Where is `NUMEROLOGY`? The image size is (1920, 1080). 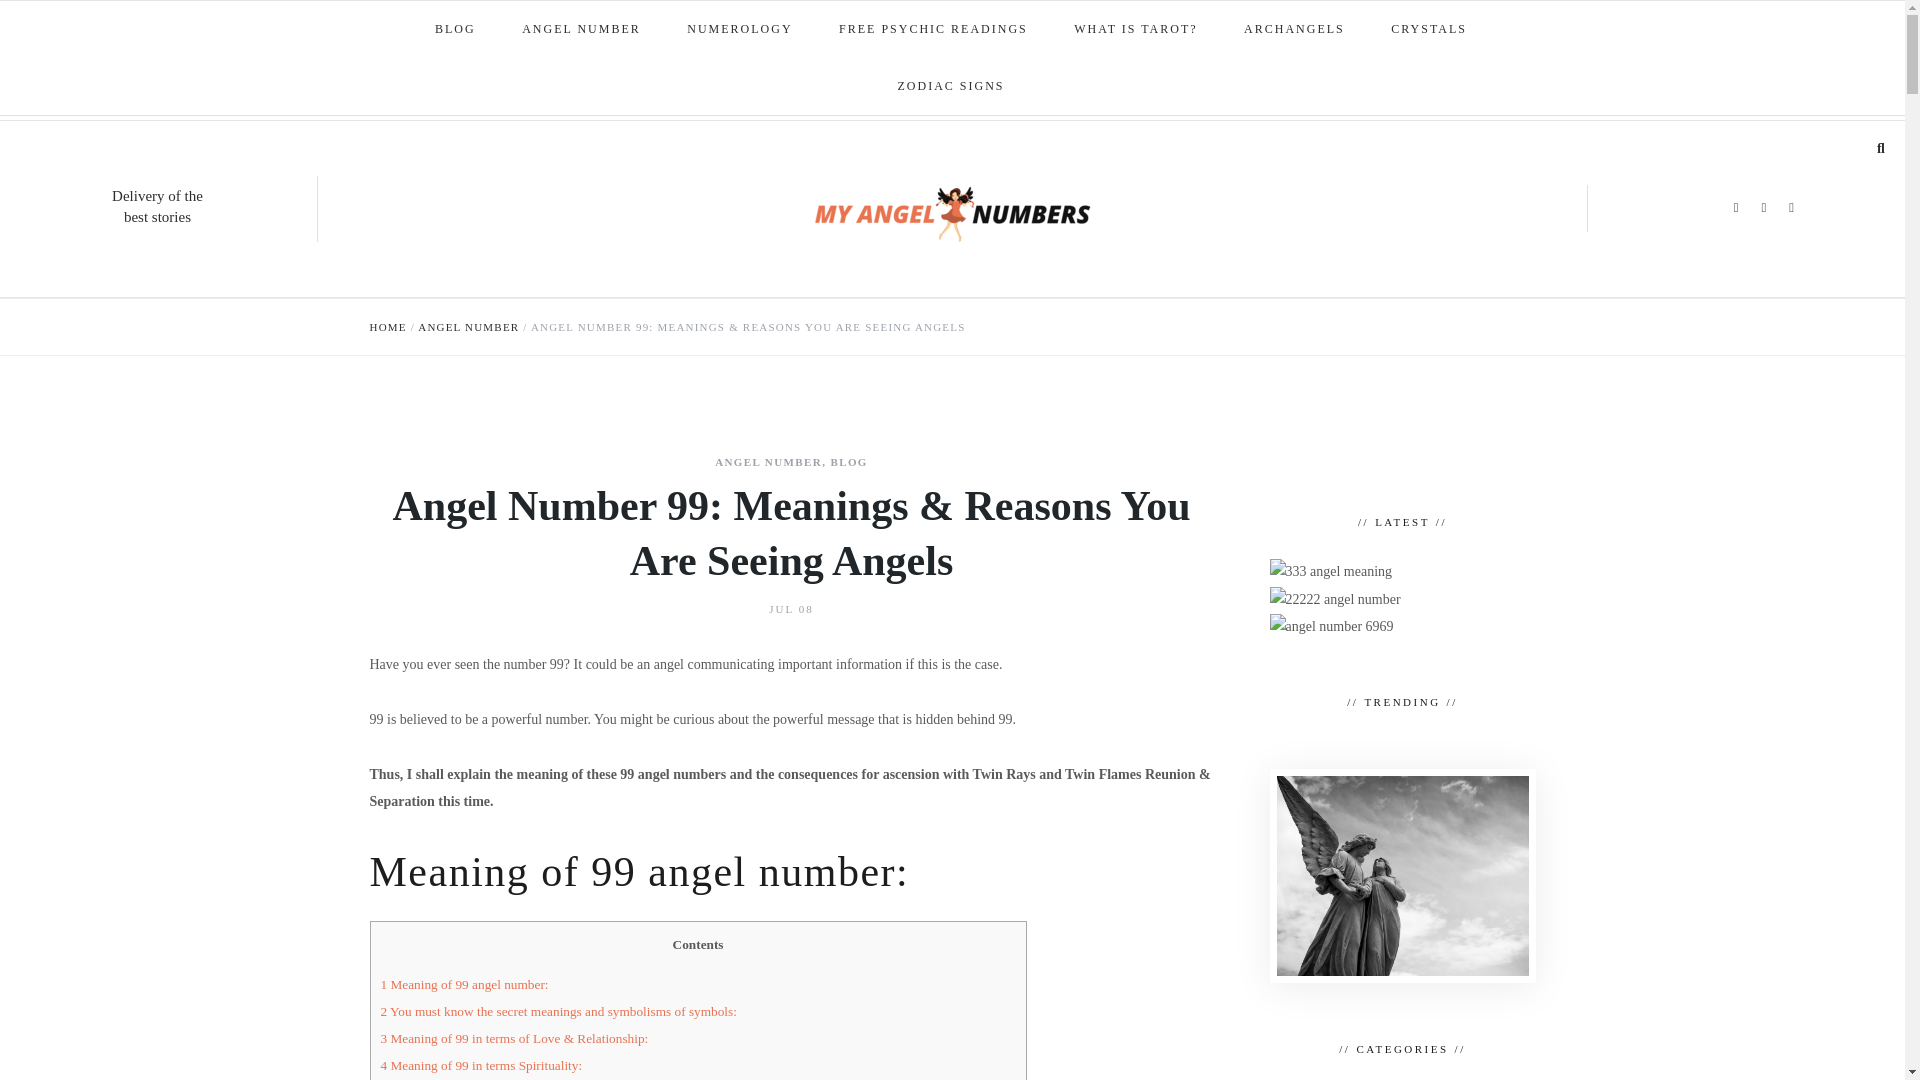
NUMEROLOGY is located at coordinates (740, 30).